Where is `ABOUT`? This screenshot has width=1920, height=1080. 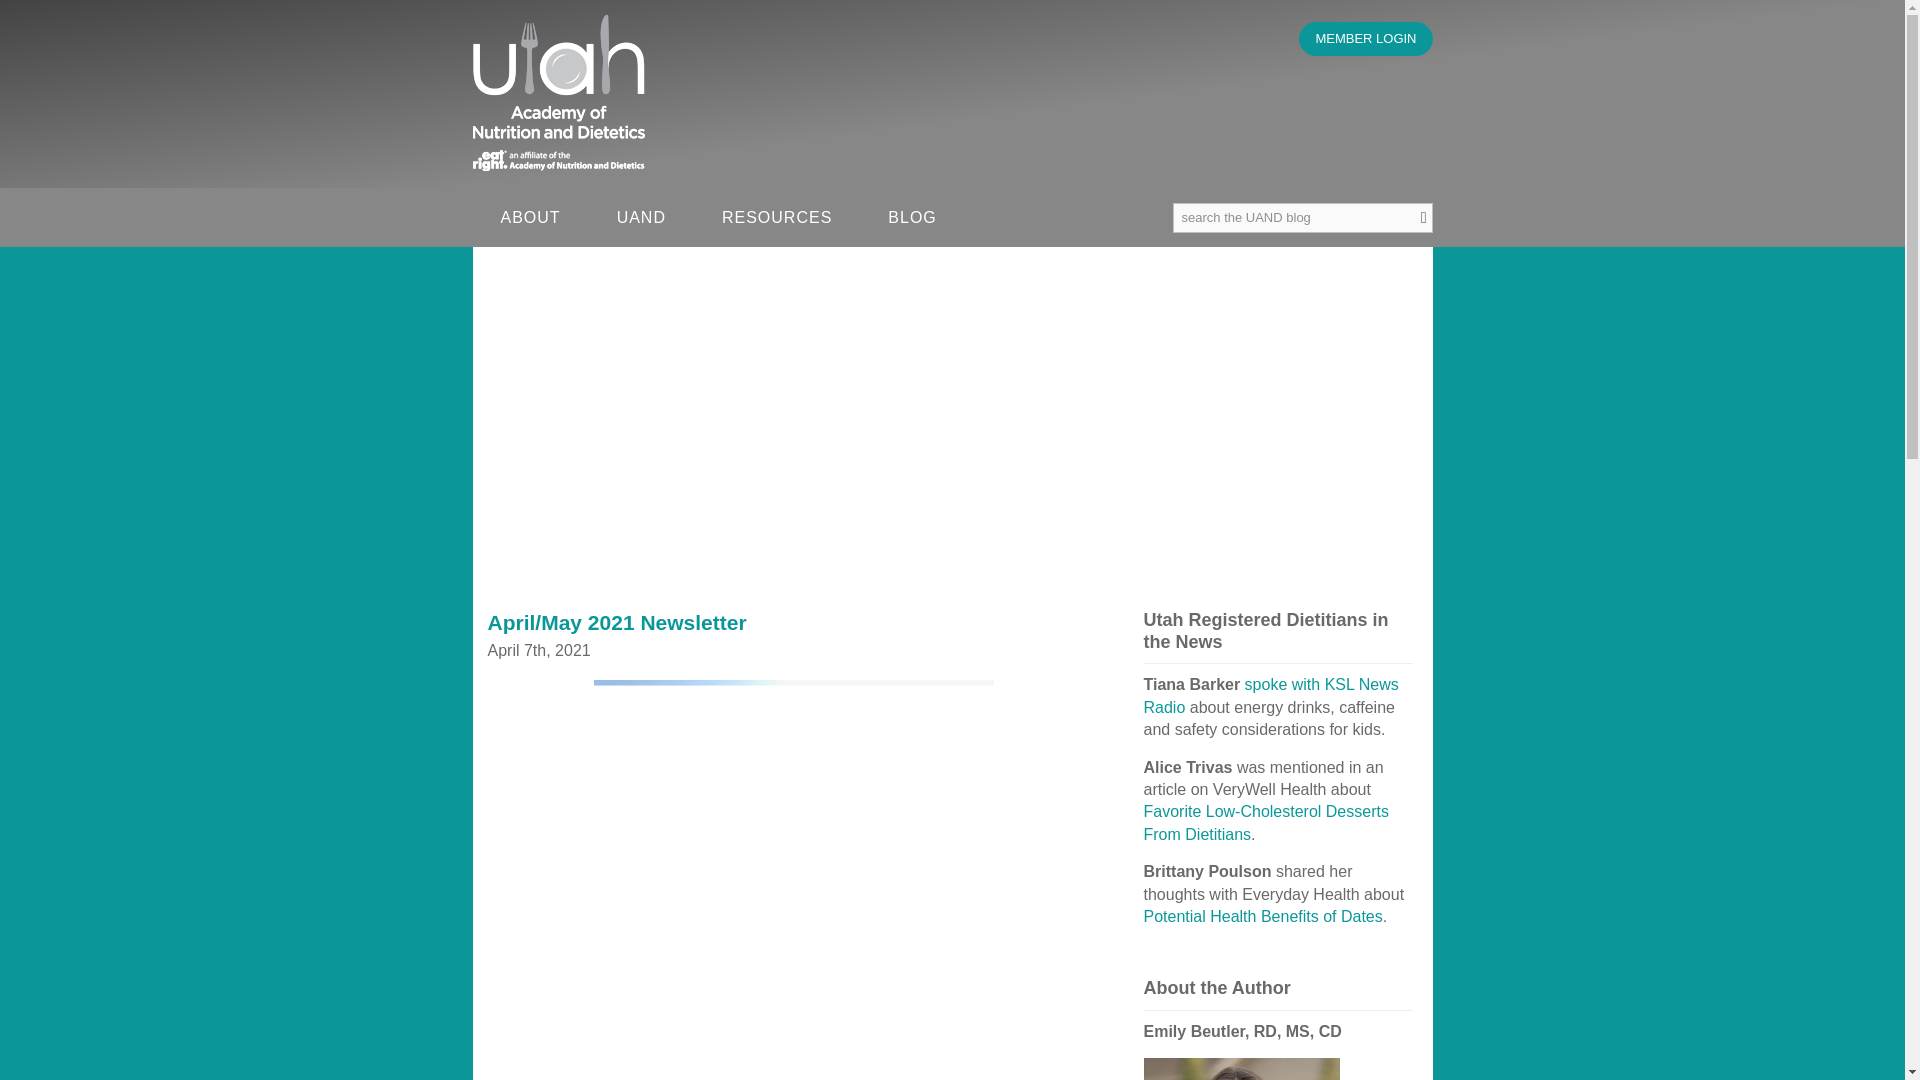 ABOUT is located at coordinates (530, 217).